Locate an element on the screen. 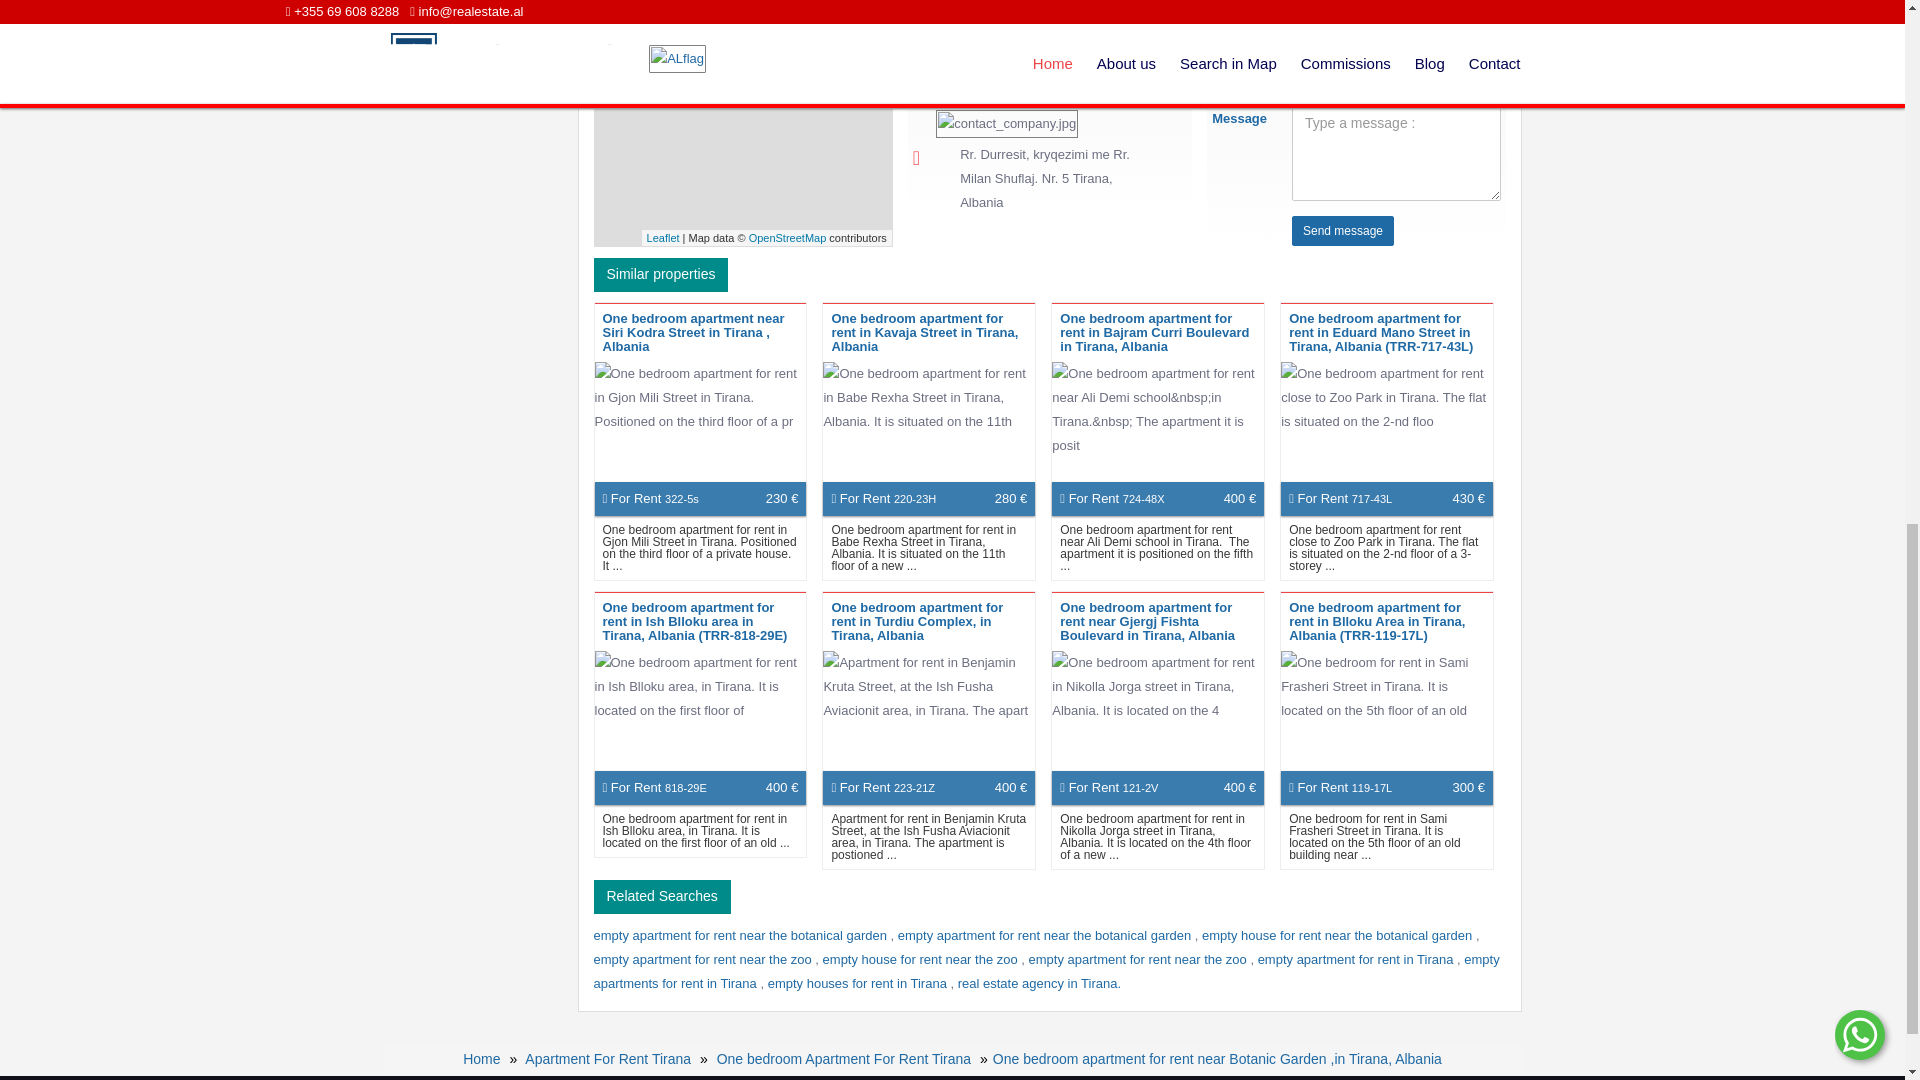 This screenshot has height=1080, width=1920. empty apartment for rent in Tirana is located at coordinates (1357, 958).